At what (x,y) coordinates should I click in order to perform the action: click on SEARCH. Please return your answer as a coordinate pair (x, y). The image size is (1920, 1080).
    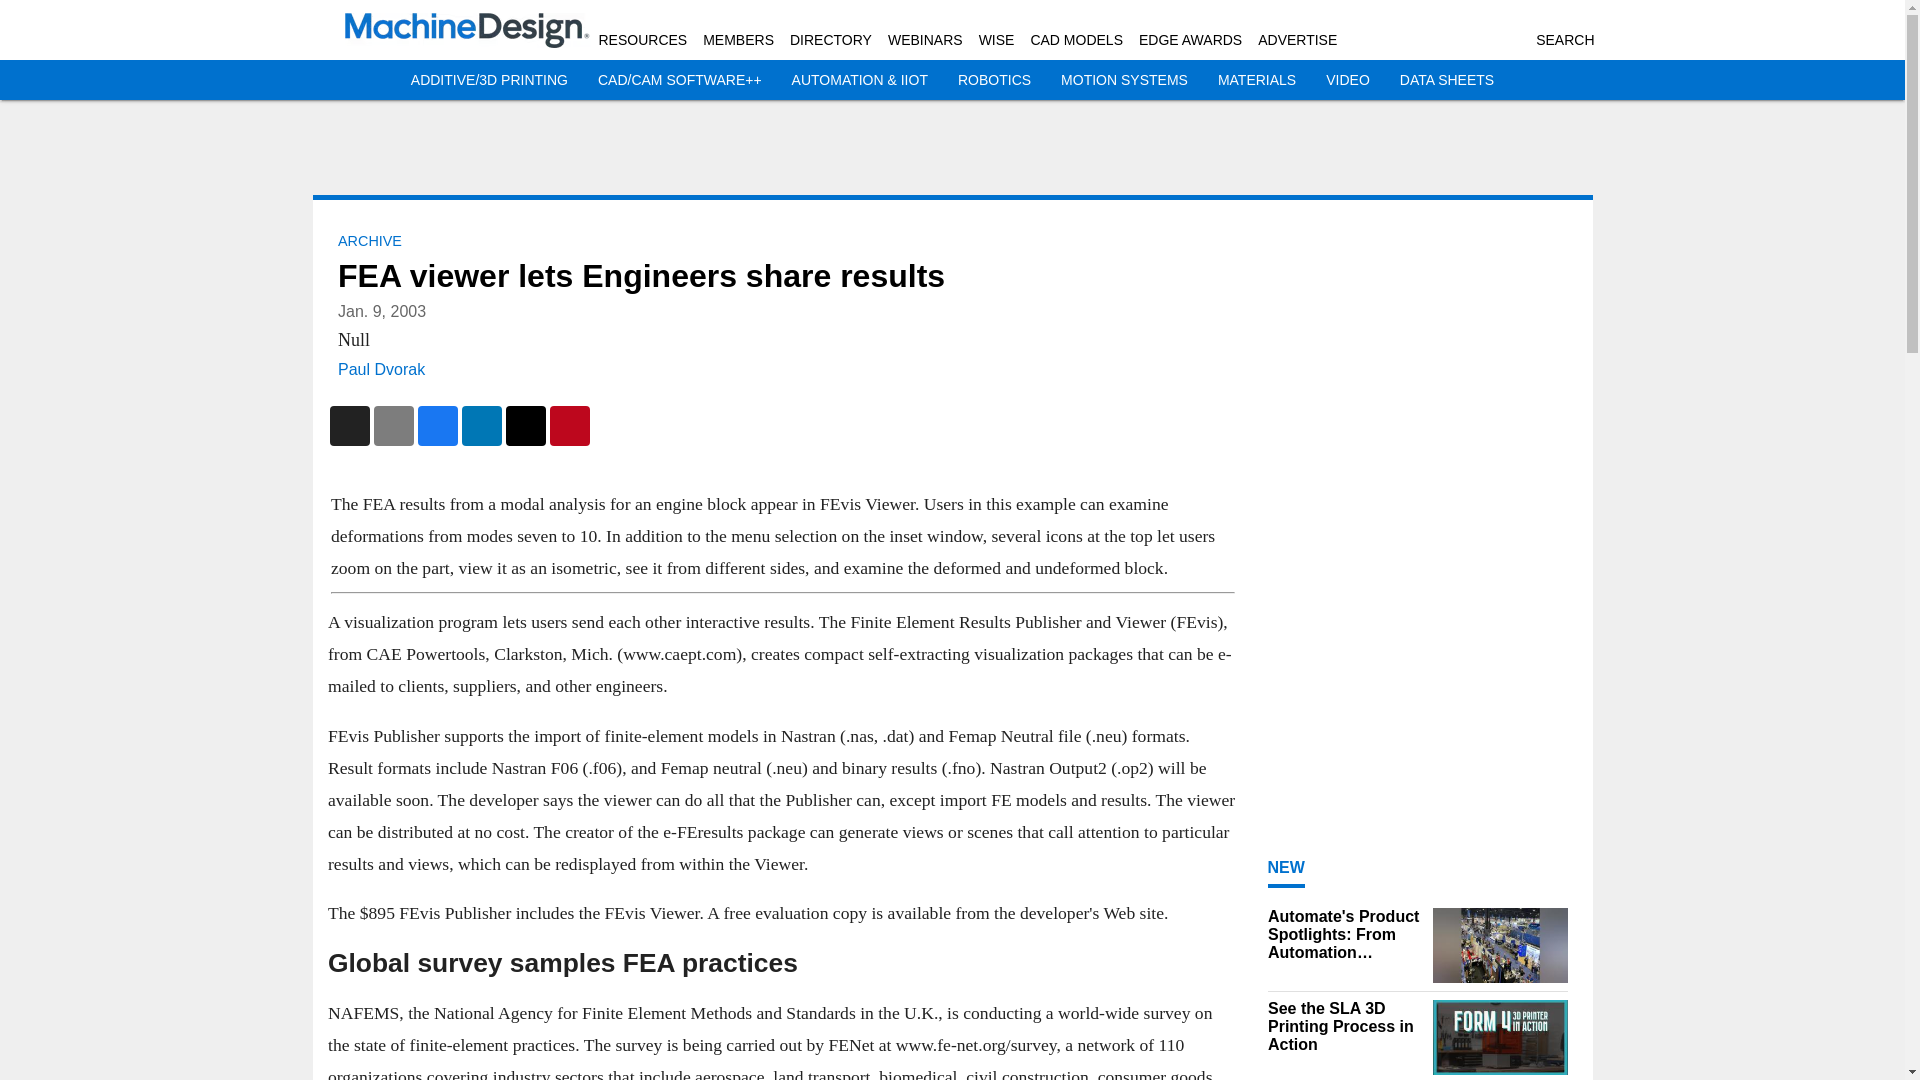
    Looking at the image, I should click on (1564, 40).